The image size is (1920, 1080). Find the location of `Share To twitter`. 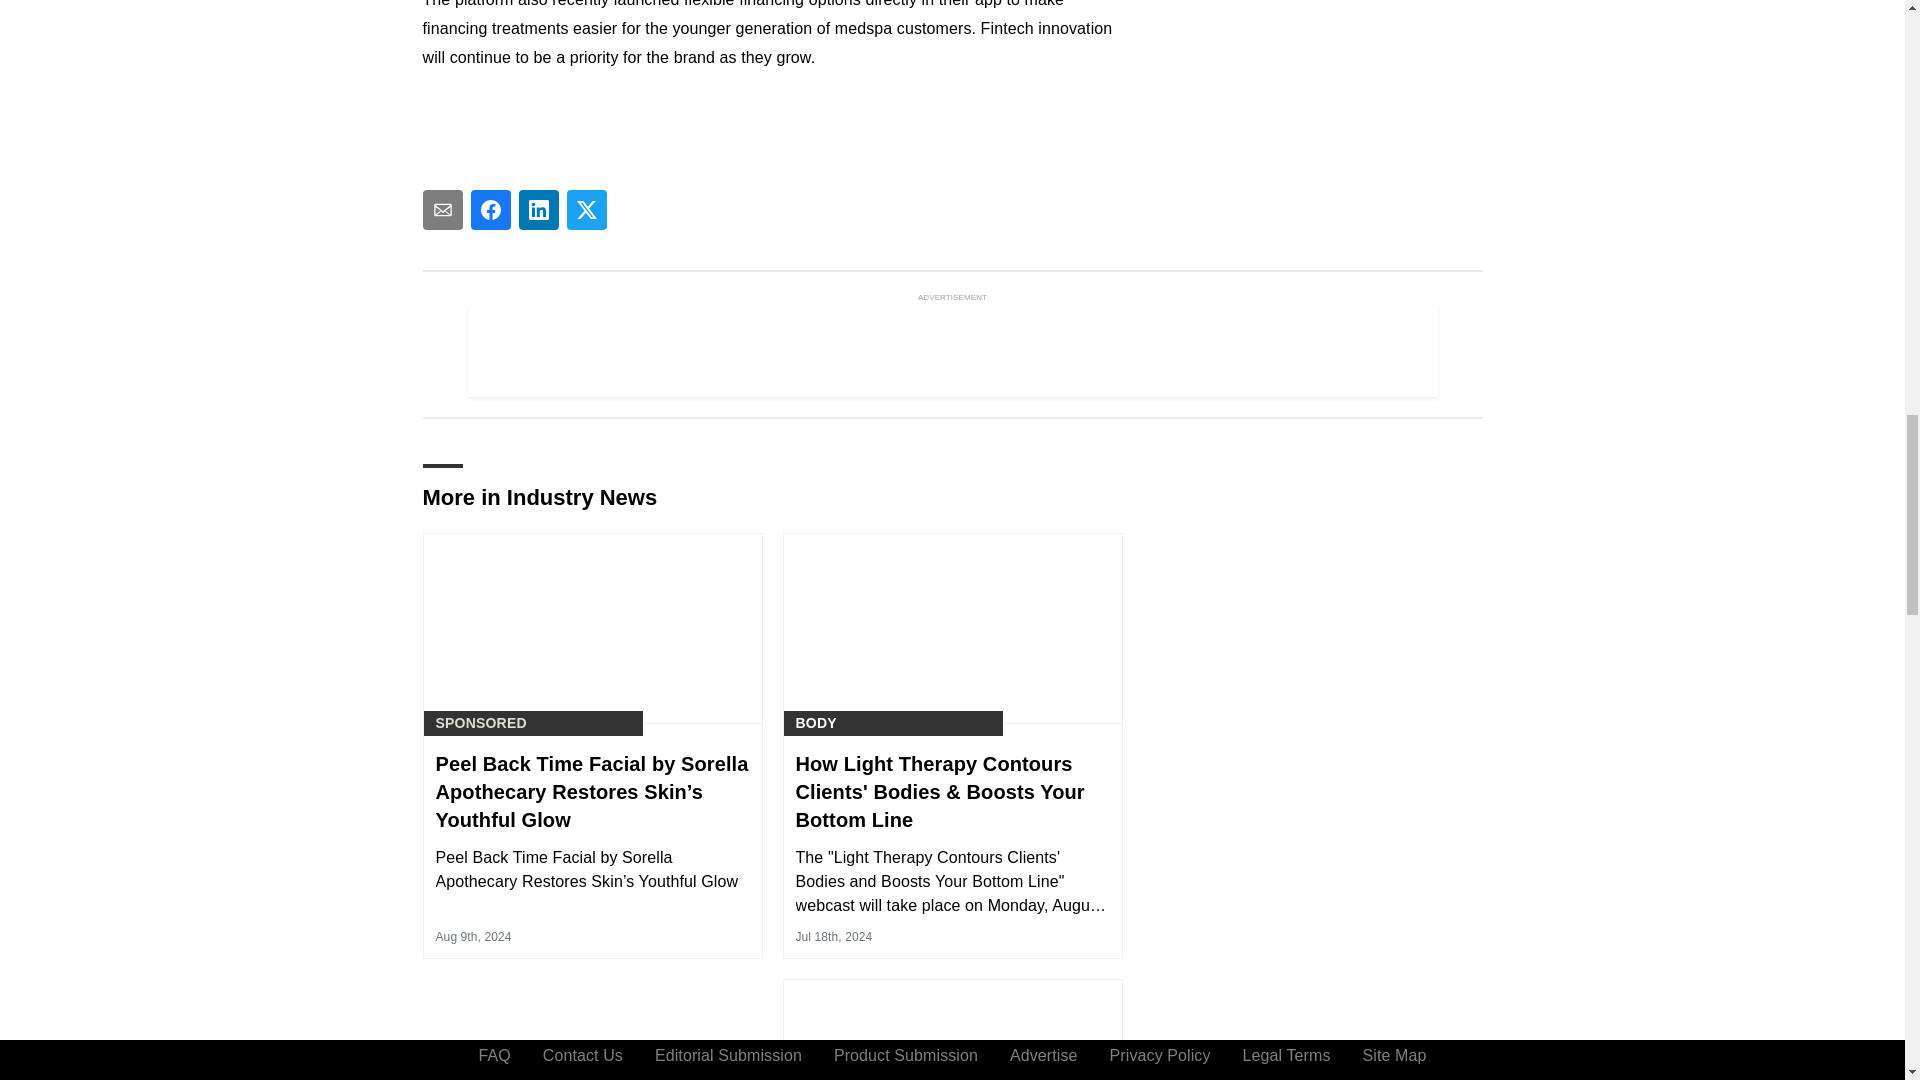

Share To twitter is located at coordinates (586, 210).